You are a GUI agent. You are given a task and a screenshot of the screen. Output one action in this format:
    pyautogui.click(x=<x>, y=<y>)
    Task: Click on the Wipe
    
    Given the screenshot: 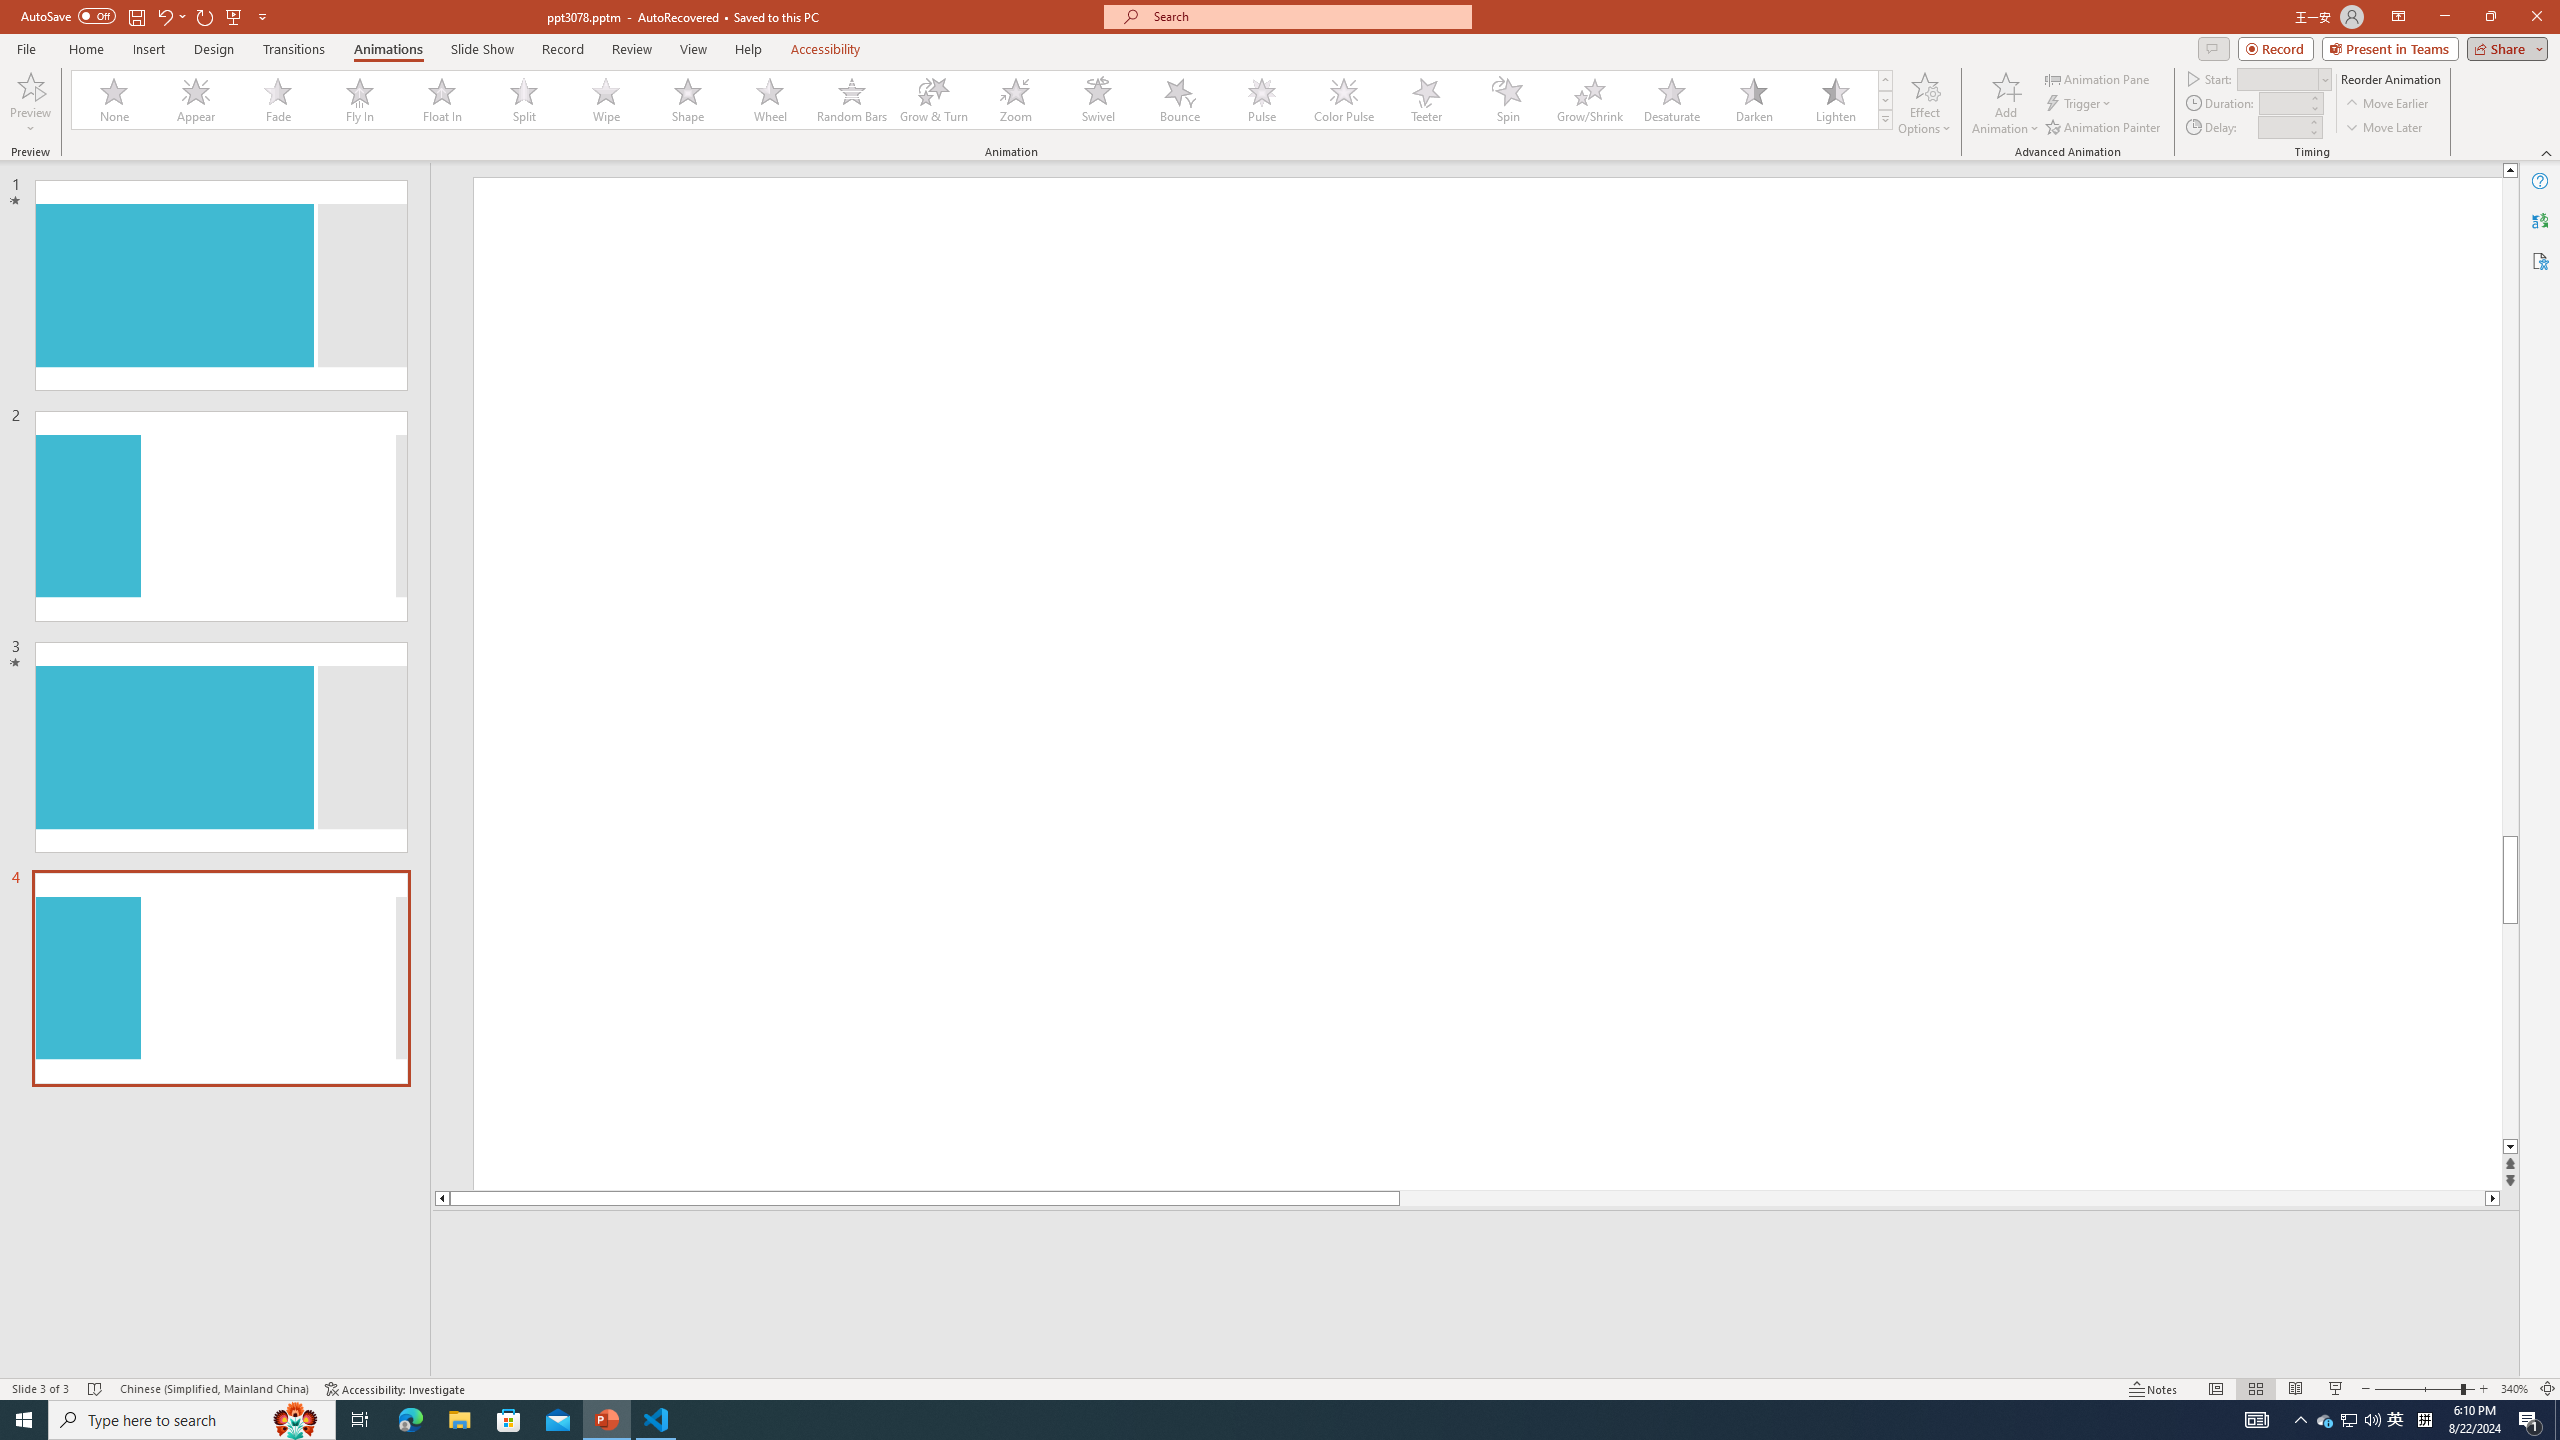 What is the action you would take?
    pyautogui.click(x=606, y=100)
    